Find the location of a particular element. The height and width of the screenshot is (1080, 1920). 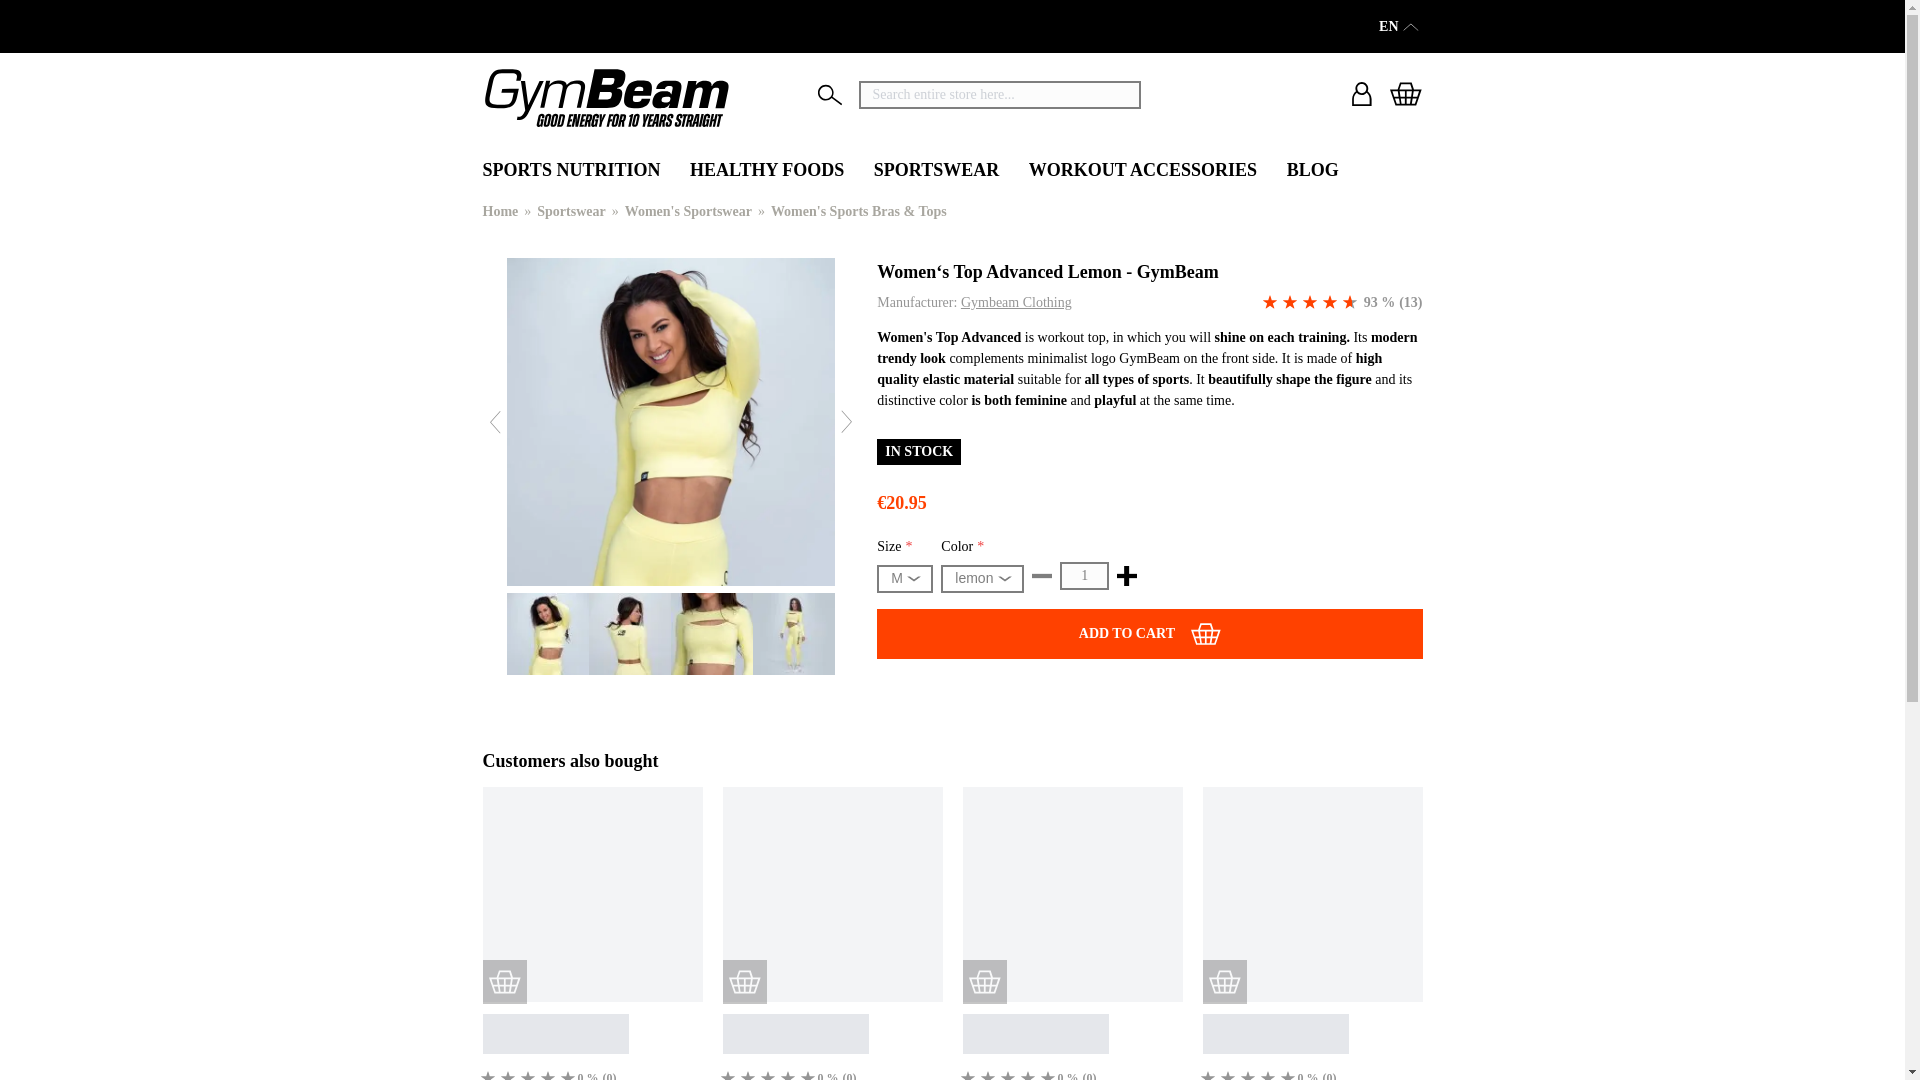

Add to Cart is located at coordinates (504, 982).